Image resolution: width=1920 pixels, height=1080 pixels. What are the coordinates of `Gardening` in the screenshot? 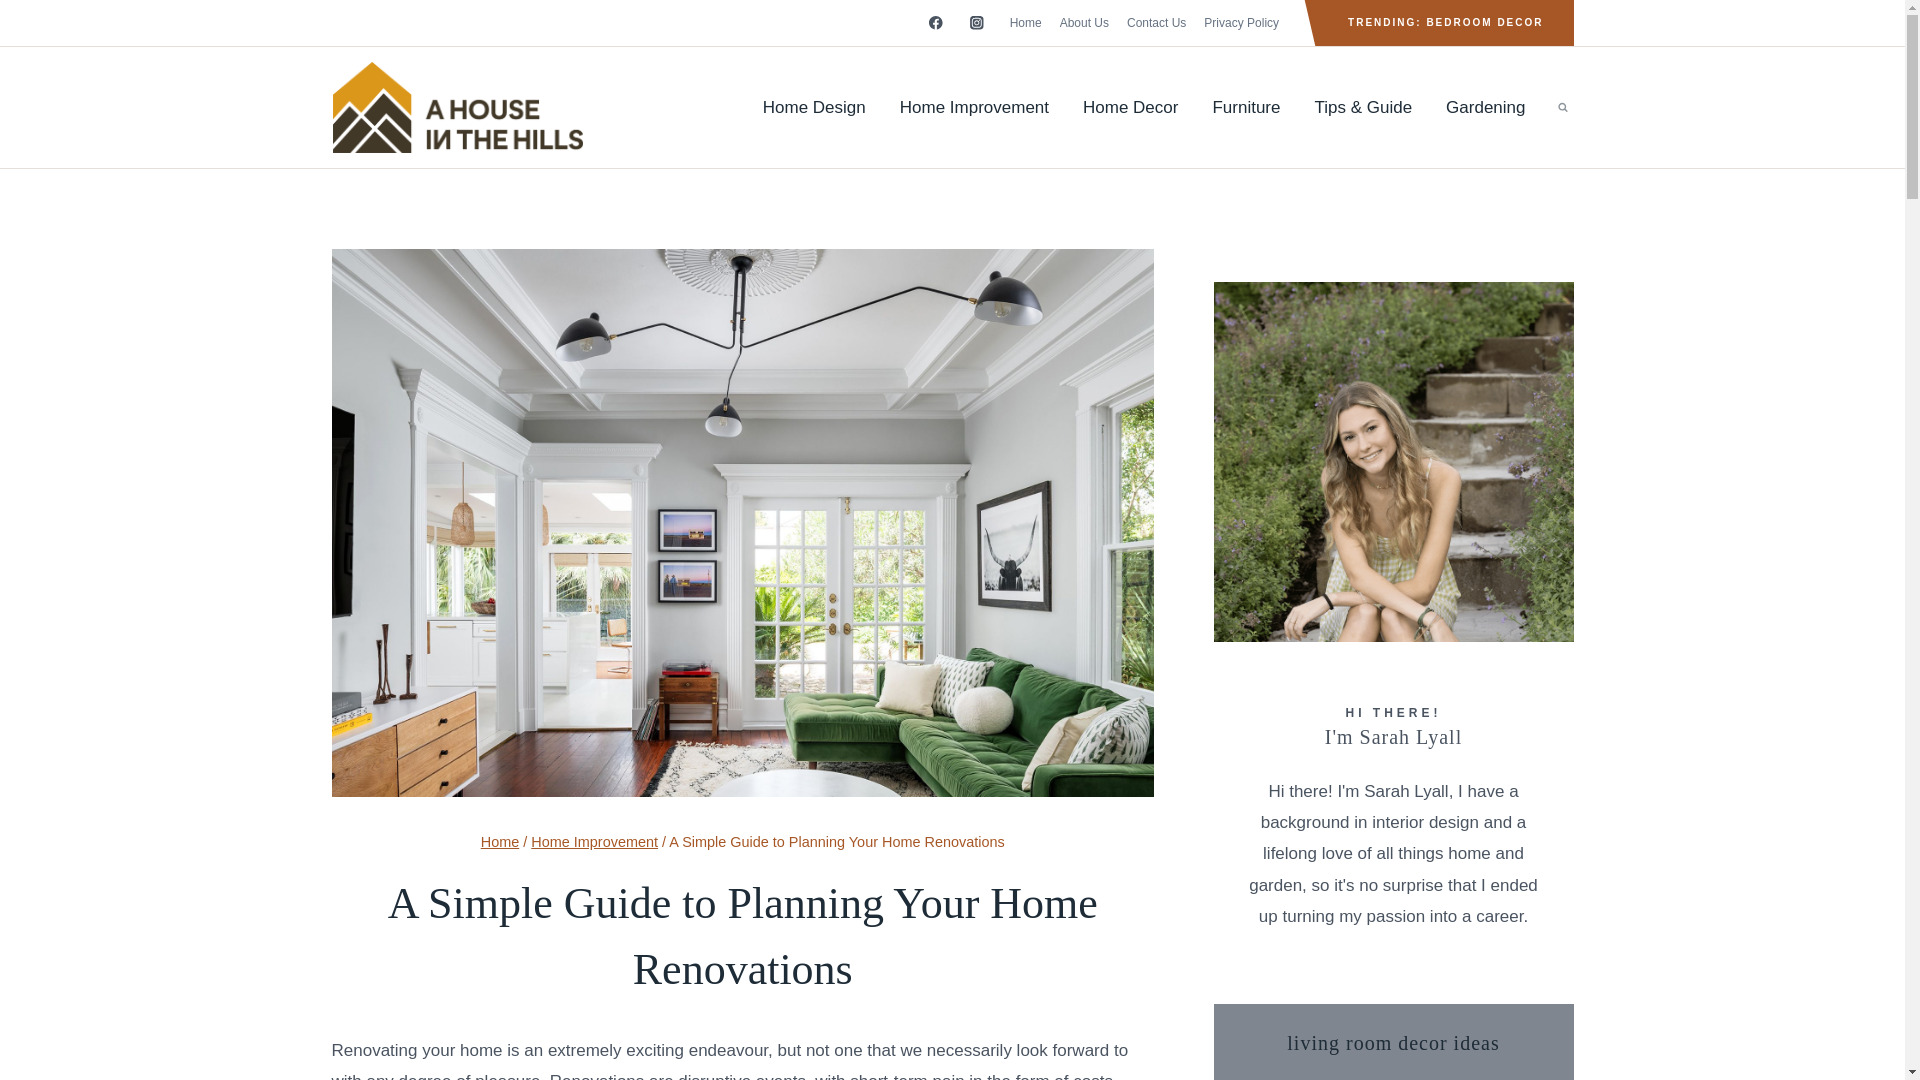 It's located at (1484, 108).